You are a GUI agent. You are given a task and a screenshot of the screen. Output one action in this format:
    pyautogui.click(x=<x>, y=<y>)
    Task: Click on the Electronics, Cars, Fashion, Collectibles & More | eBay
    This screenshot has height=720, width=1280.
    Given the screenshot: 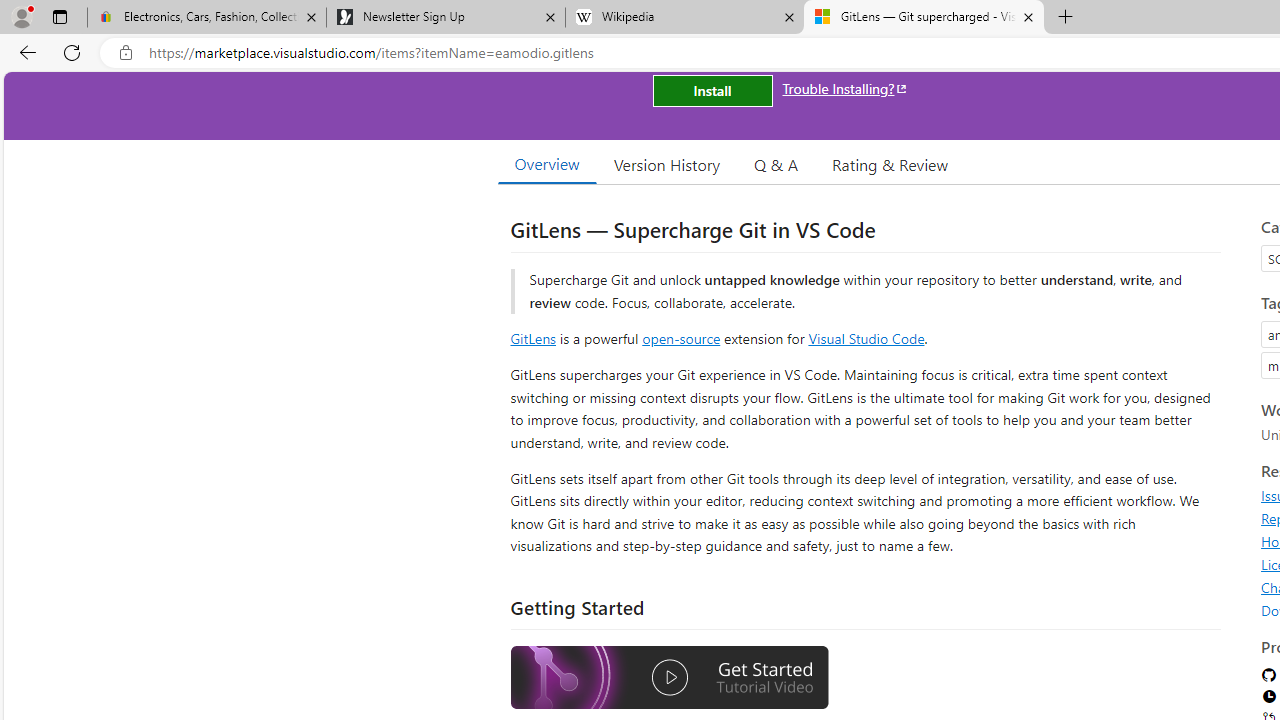 What is the action you would take?
    pyautogui.click(x=207, y=18)
    